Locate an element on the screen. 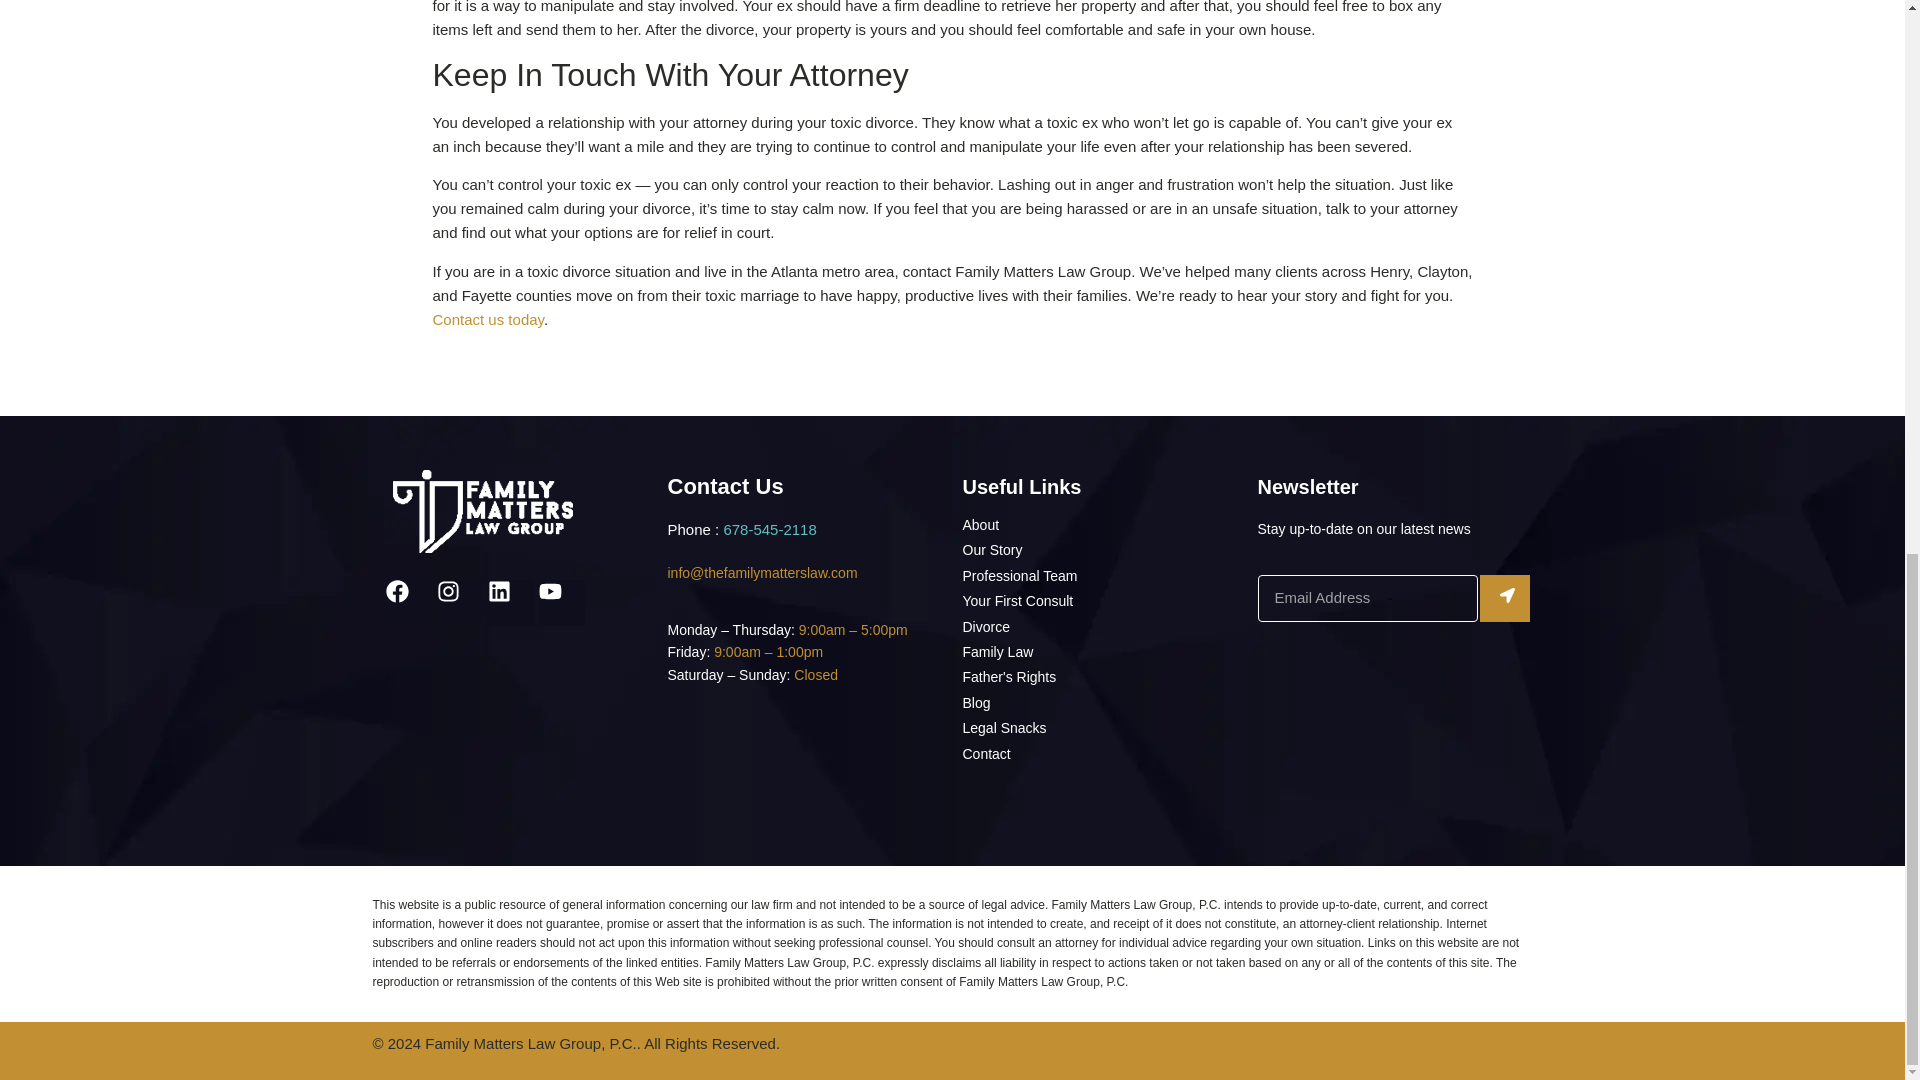  Contact us today is located at coordinates (488, 320).